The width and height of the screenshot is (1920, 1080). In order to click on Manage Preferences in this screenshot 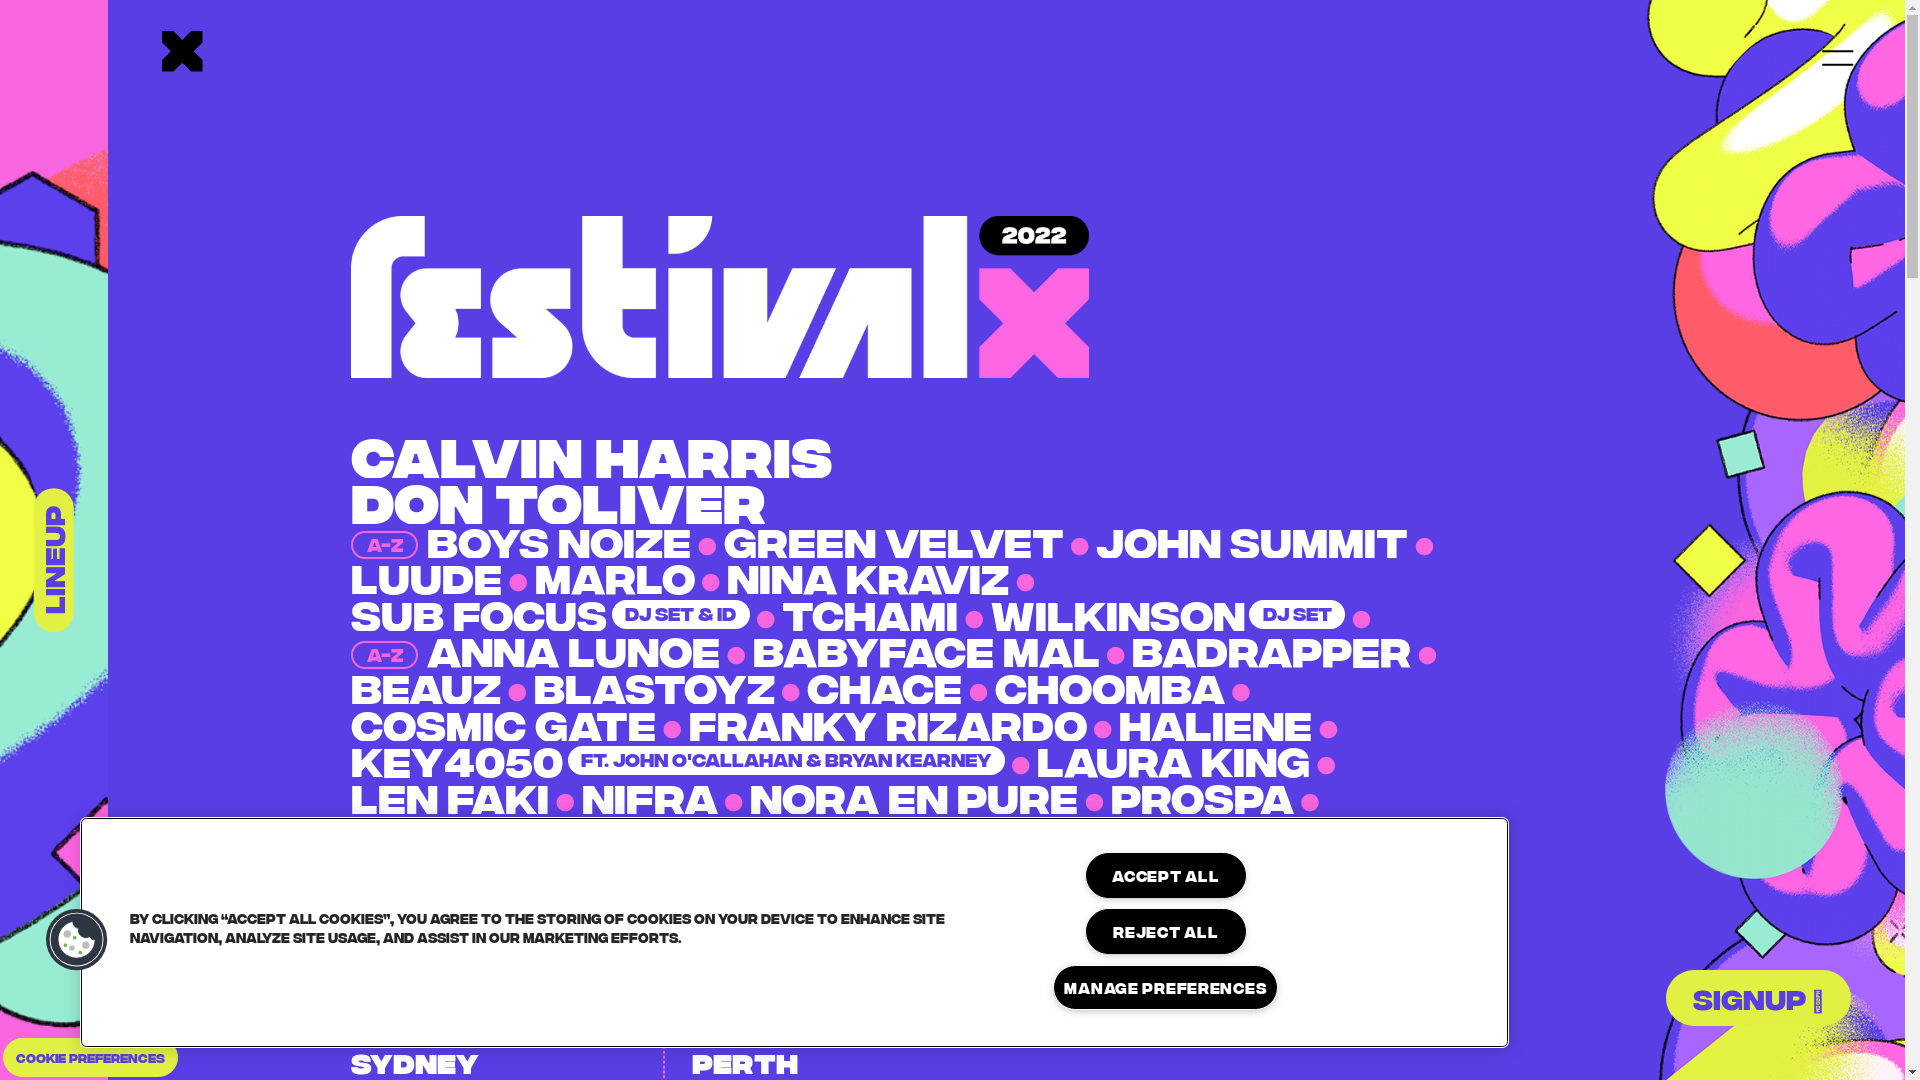, I will do `click(1166, 988)`.